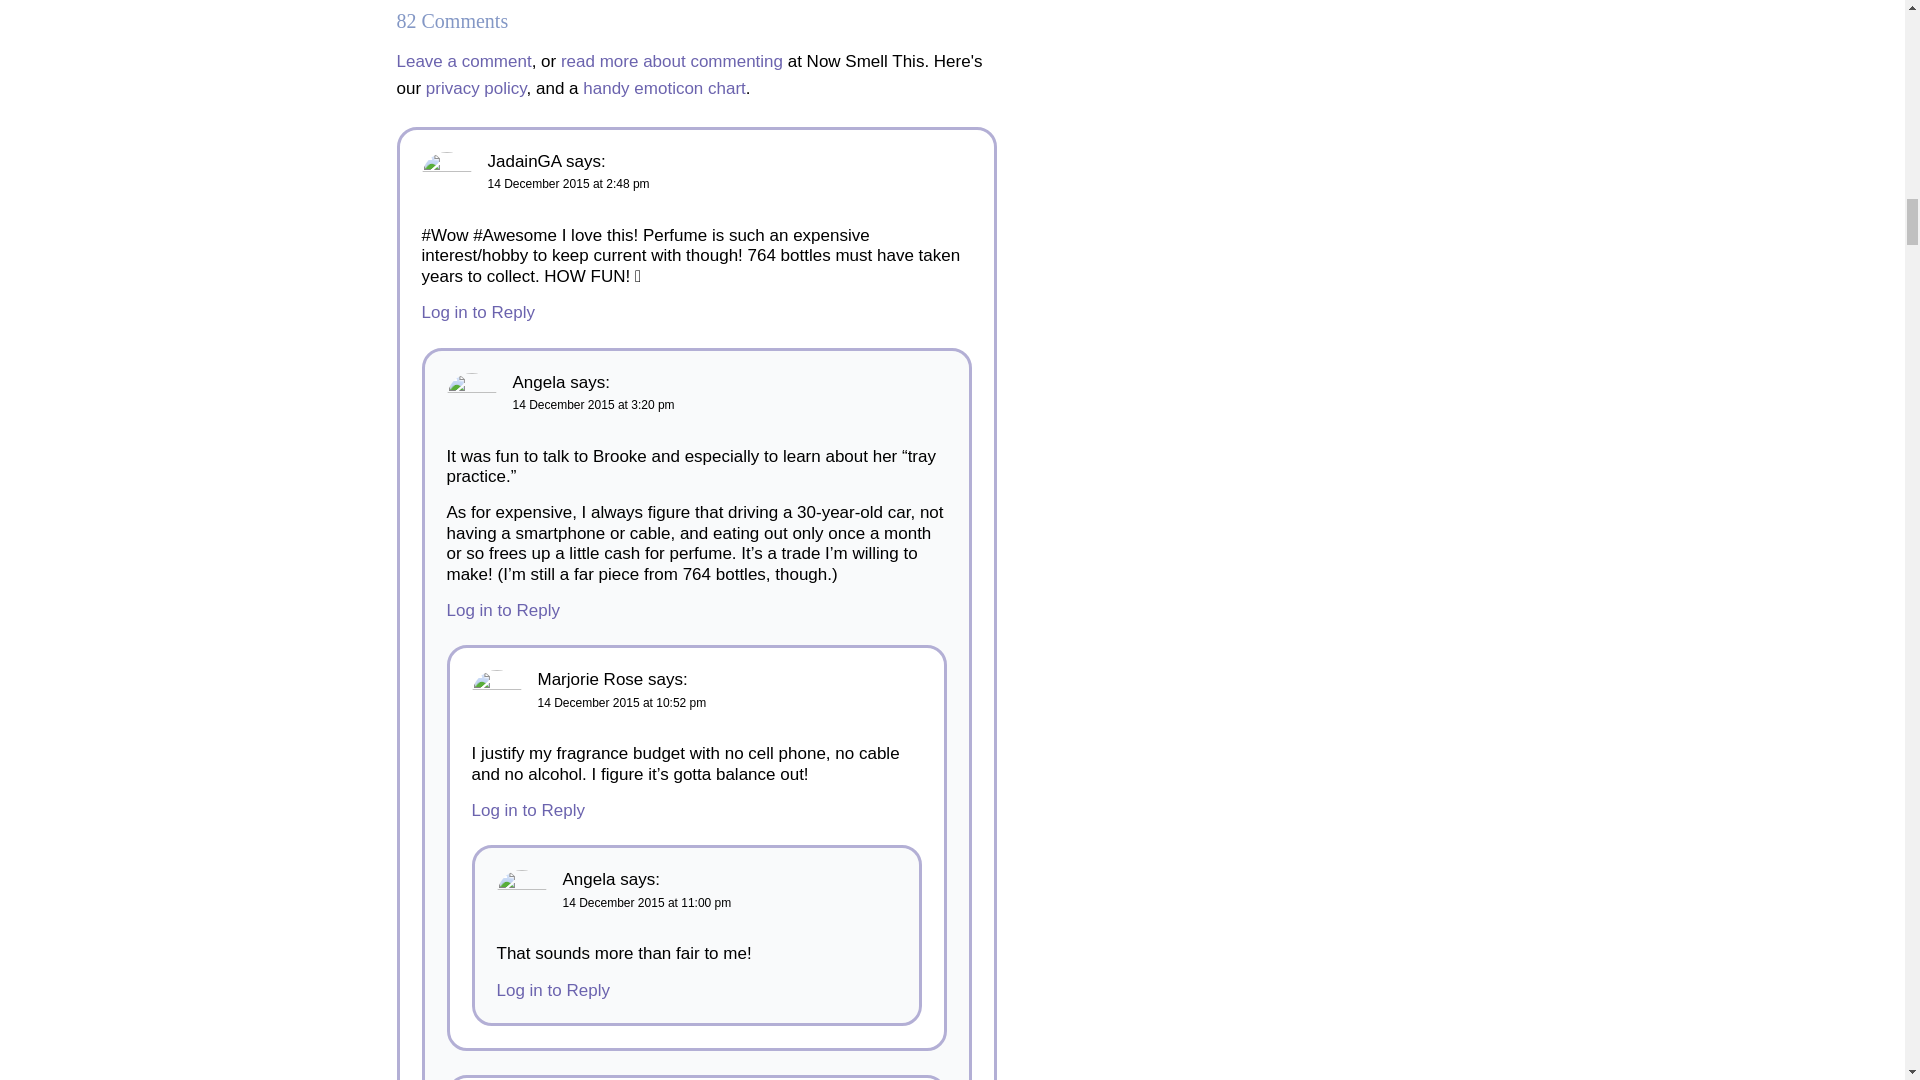 The height and width of the screenshot is (1080, 1920). What do you see at coordinates (463, 61) in the screenshot?
I see `Leave a comment` at bounding box center [463, 61].